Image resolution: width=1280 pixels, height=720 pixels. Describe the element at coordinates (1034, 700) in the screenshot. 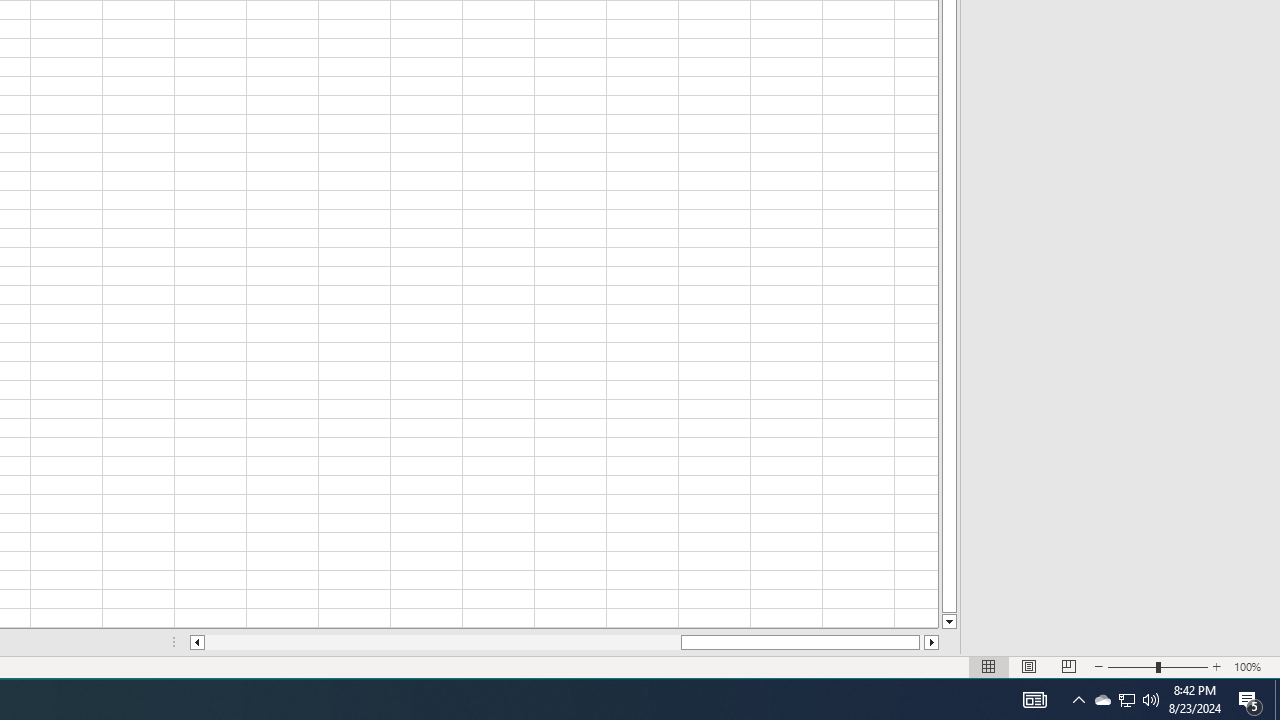

I see `AutomationID: 4105` at that location.